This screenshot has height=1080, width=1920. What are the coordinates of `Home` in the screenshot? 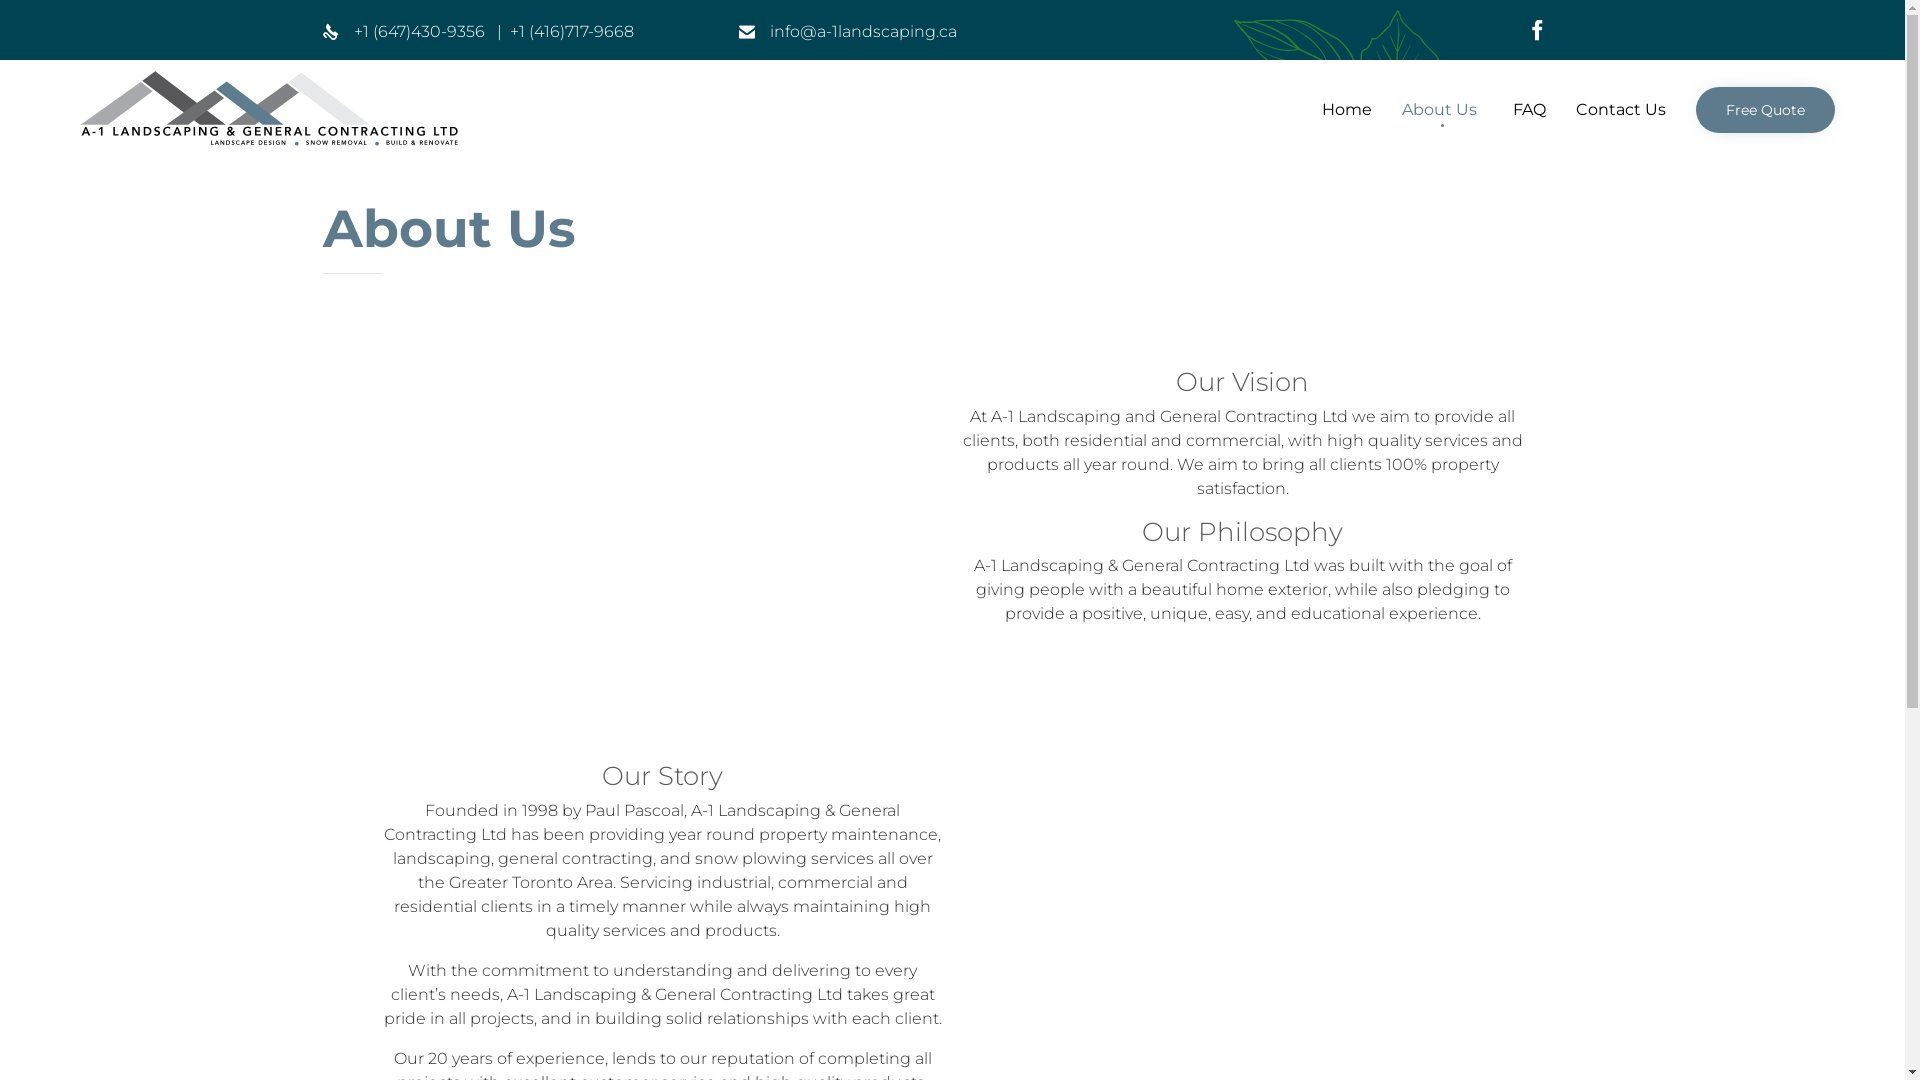 It's located at (1347, 110).